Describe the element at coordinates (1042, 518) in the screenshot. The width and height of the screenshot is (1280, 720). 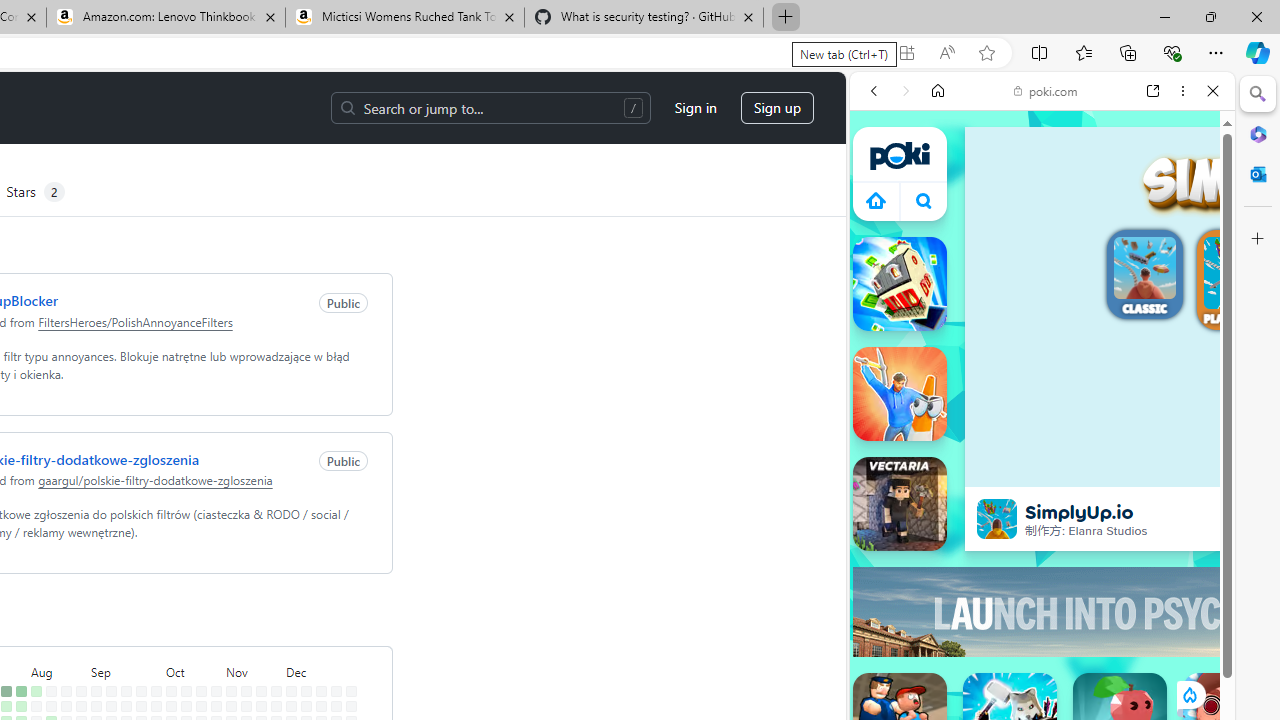
I see `Shooting Games` at that location.